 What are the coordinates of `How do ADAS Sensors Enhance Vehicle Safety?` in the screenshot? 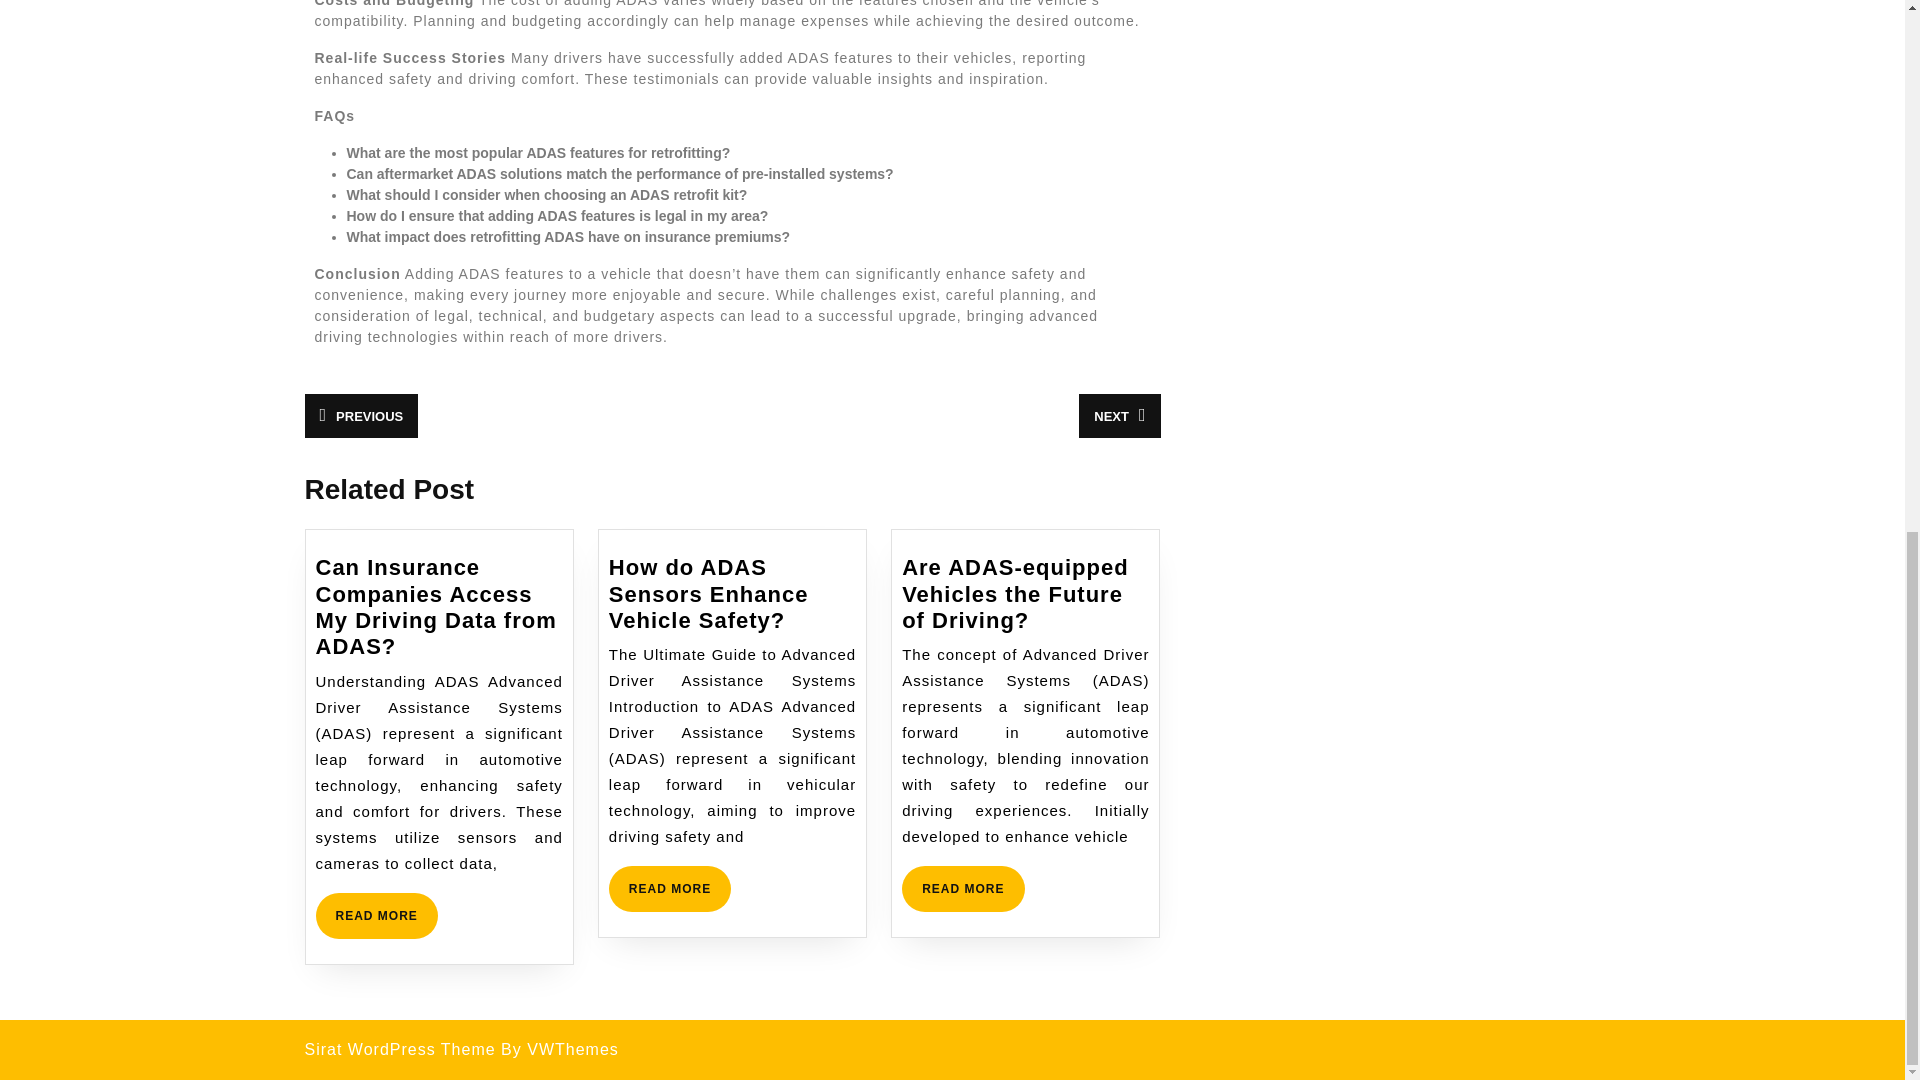 It's located at (708, 594).